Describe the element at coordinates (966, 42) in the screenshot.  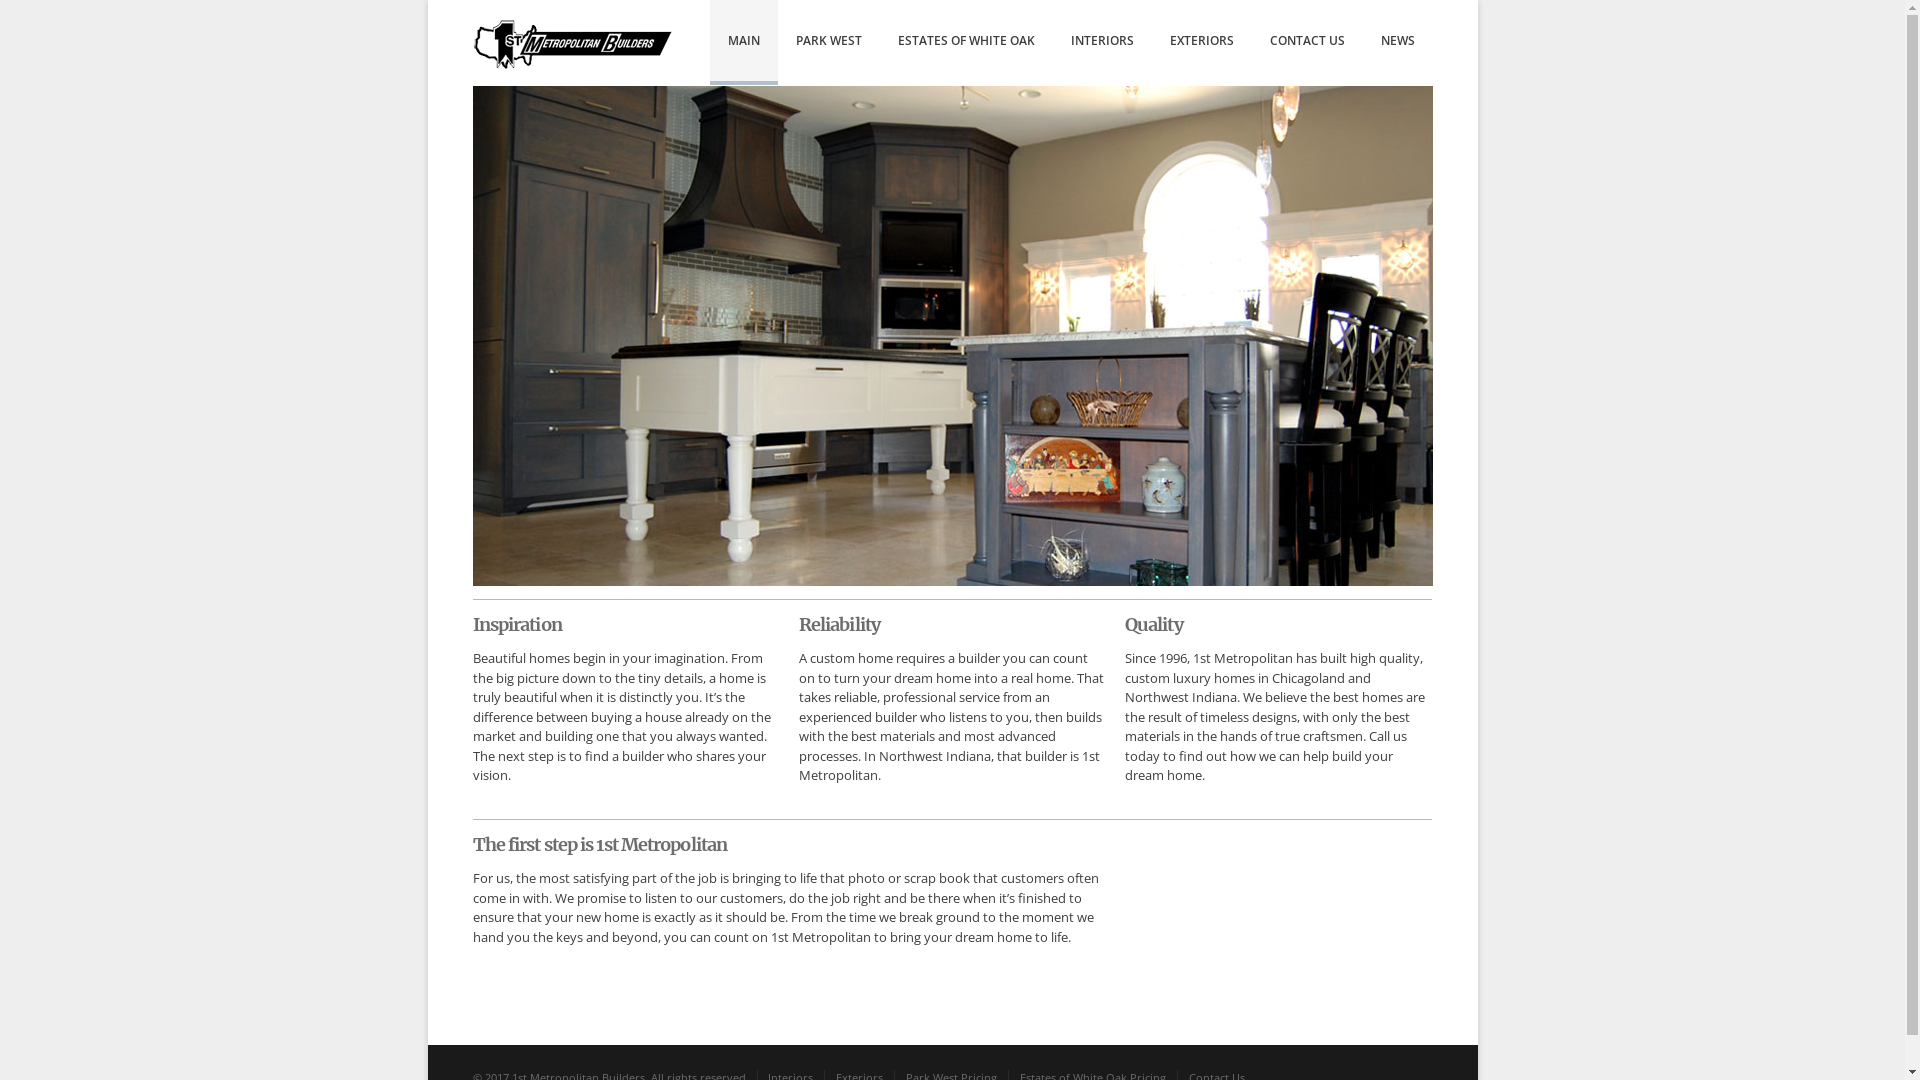
I see `ESTATES OF WHITE OAK` at that location.